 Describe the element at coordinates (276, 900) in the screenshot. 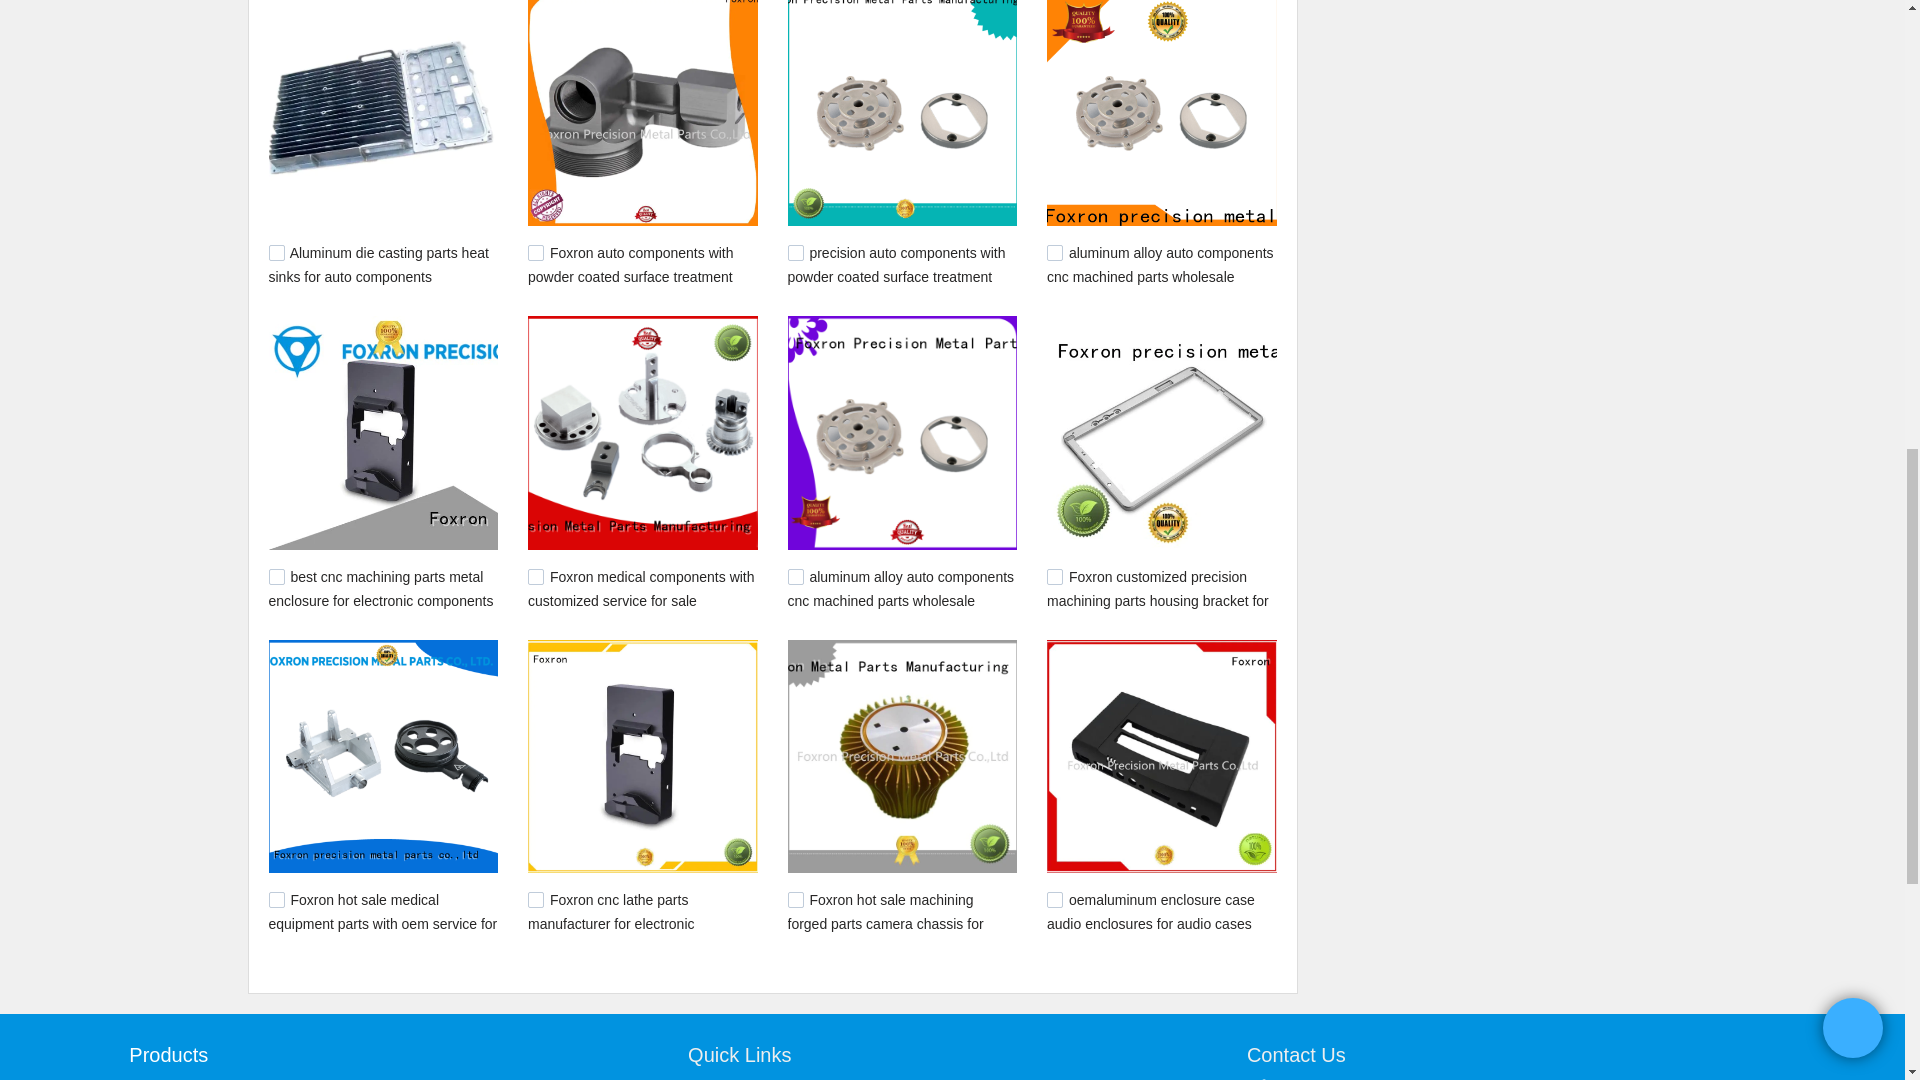

I see `1533` at that location.